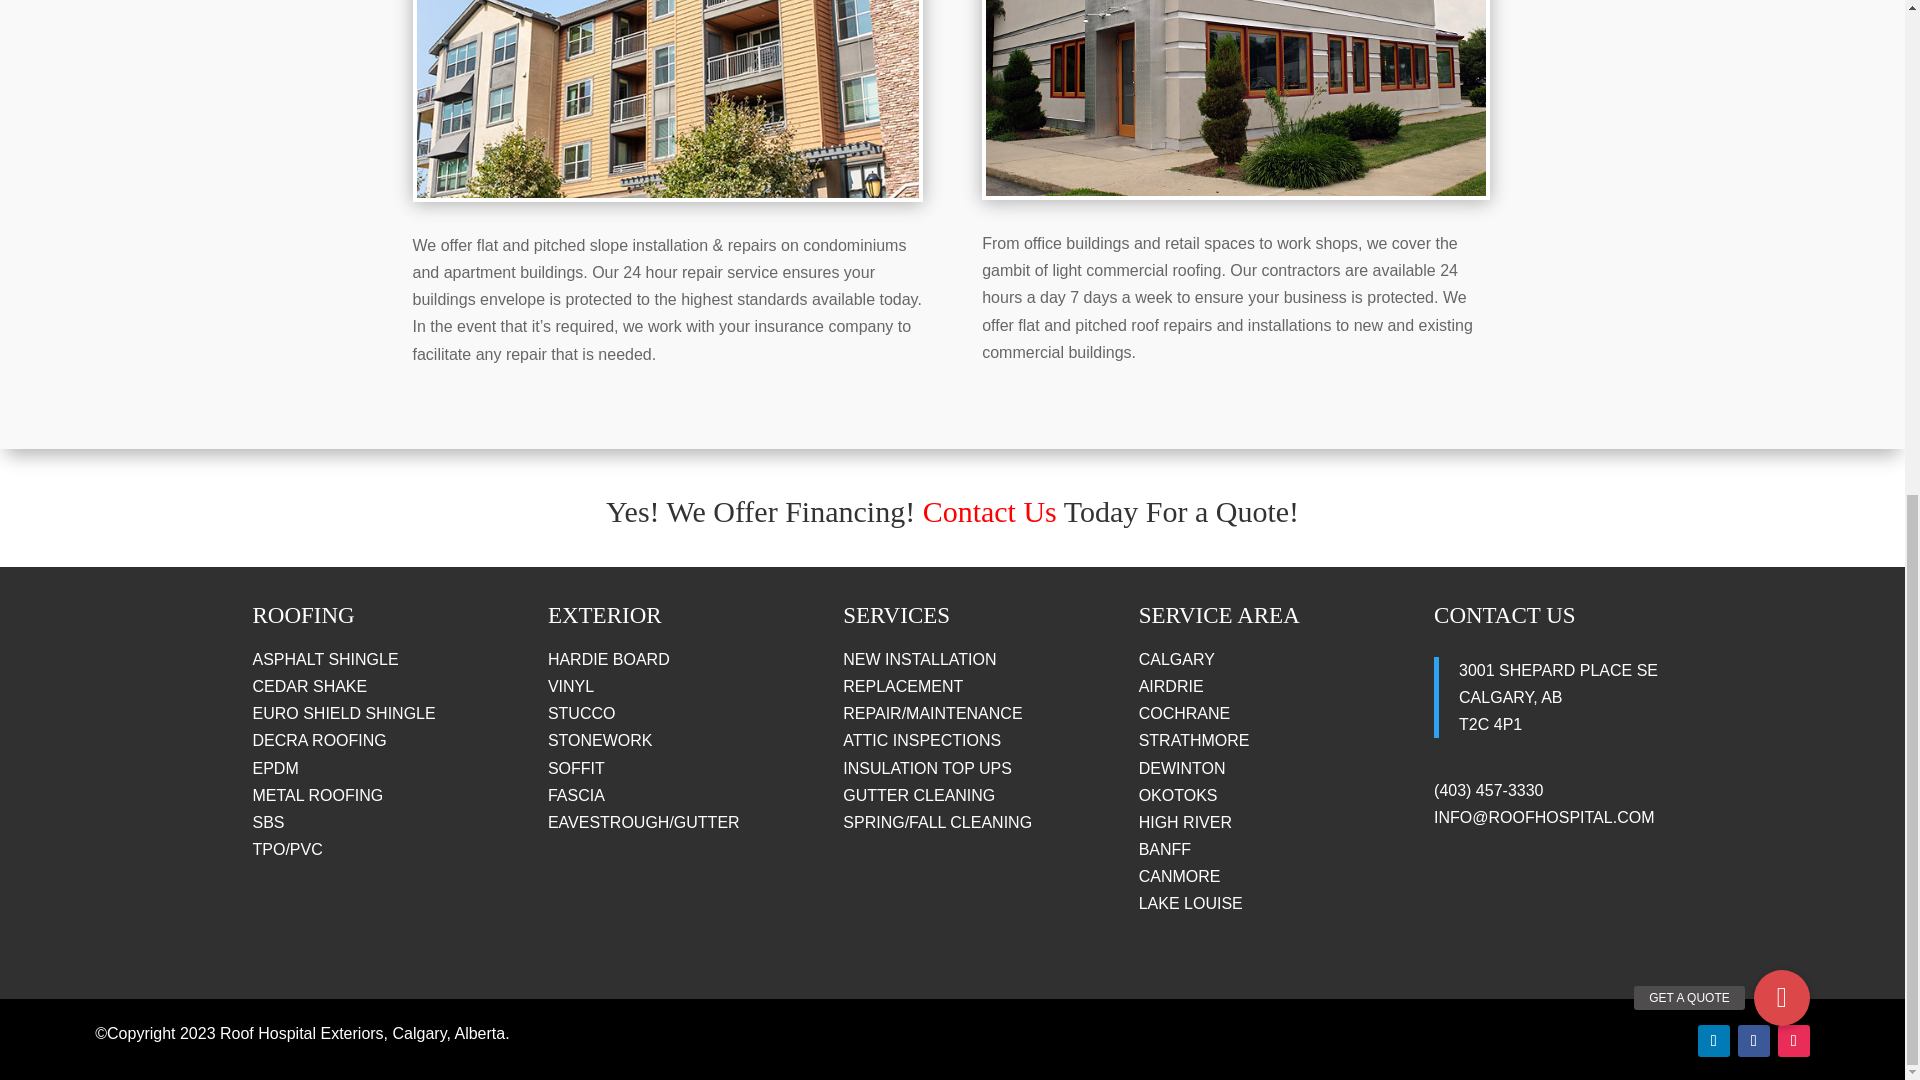 The image size is (1920, 1080). Describe the element at coordinates (990, 511) in the screenshot. I see `Contact Us` at that location.